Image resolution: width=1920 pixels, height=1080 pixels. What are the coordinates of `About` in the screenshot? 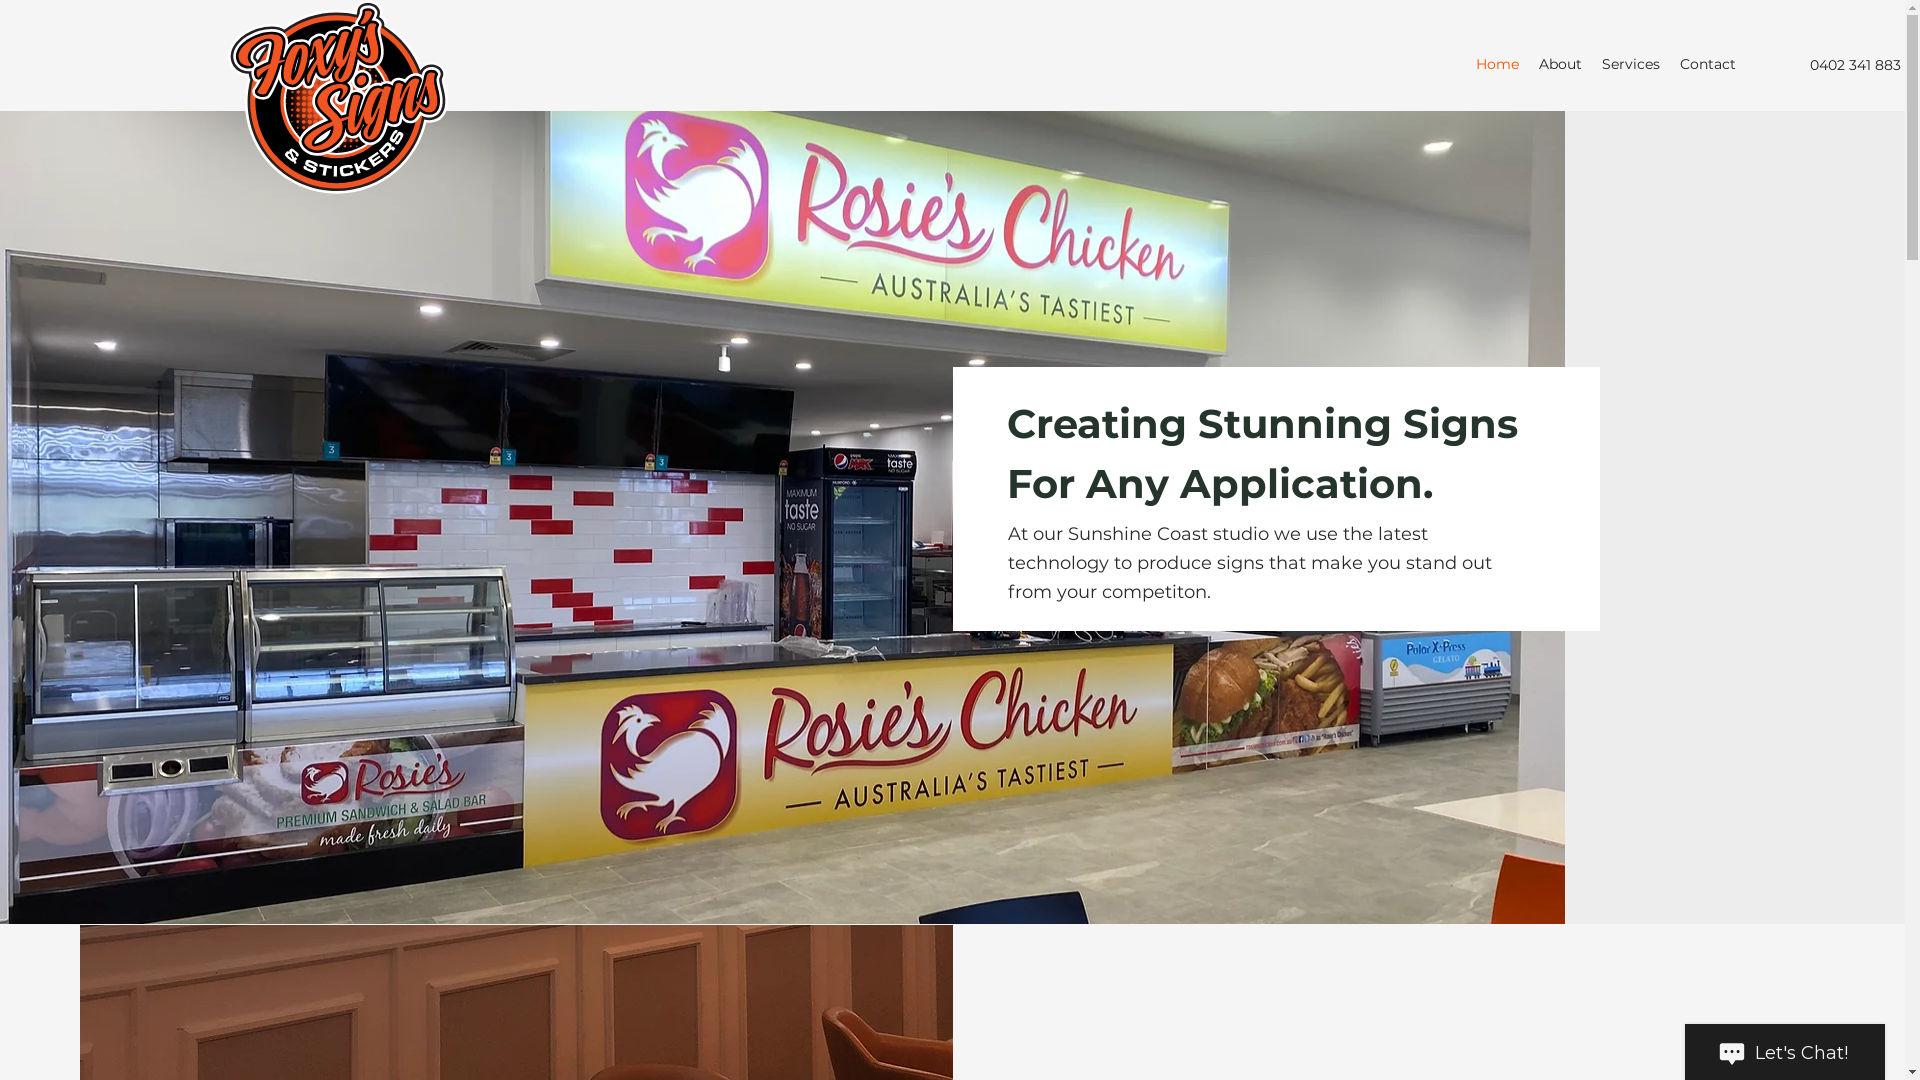 It's located at (1560, 64).